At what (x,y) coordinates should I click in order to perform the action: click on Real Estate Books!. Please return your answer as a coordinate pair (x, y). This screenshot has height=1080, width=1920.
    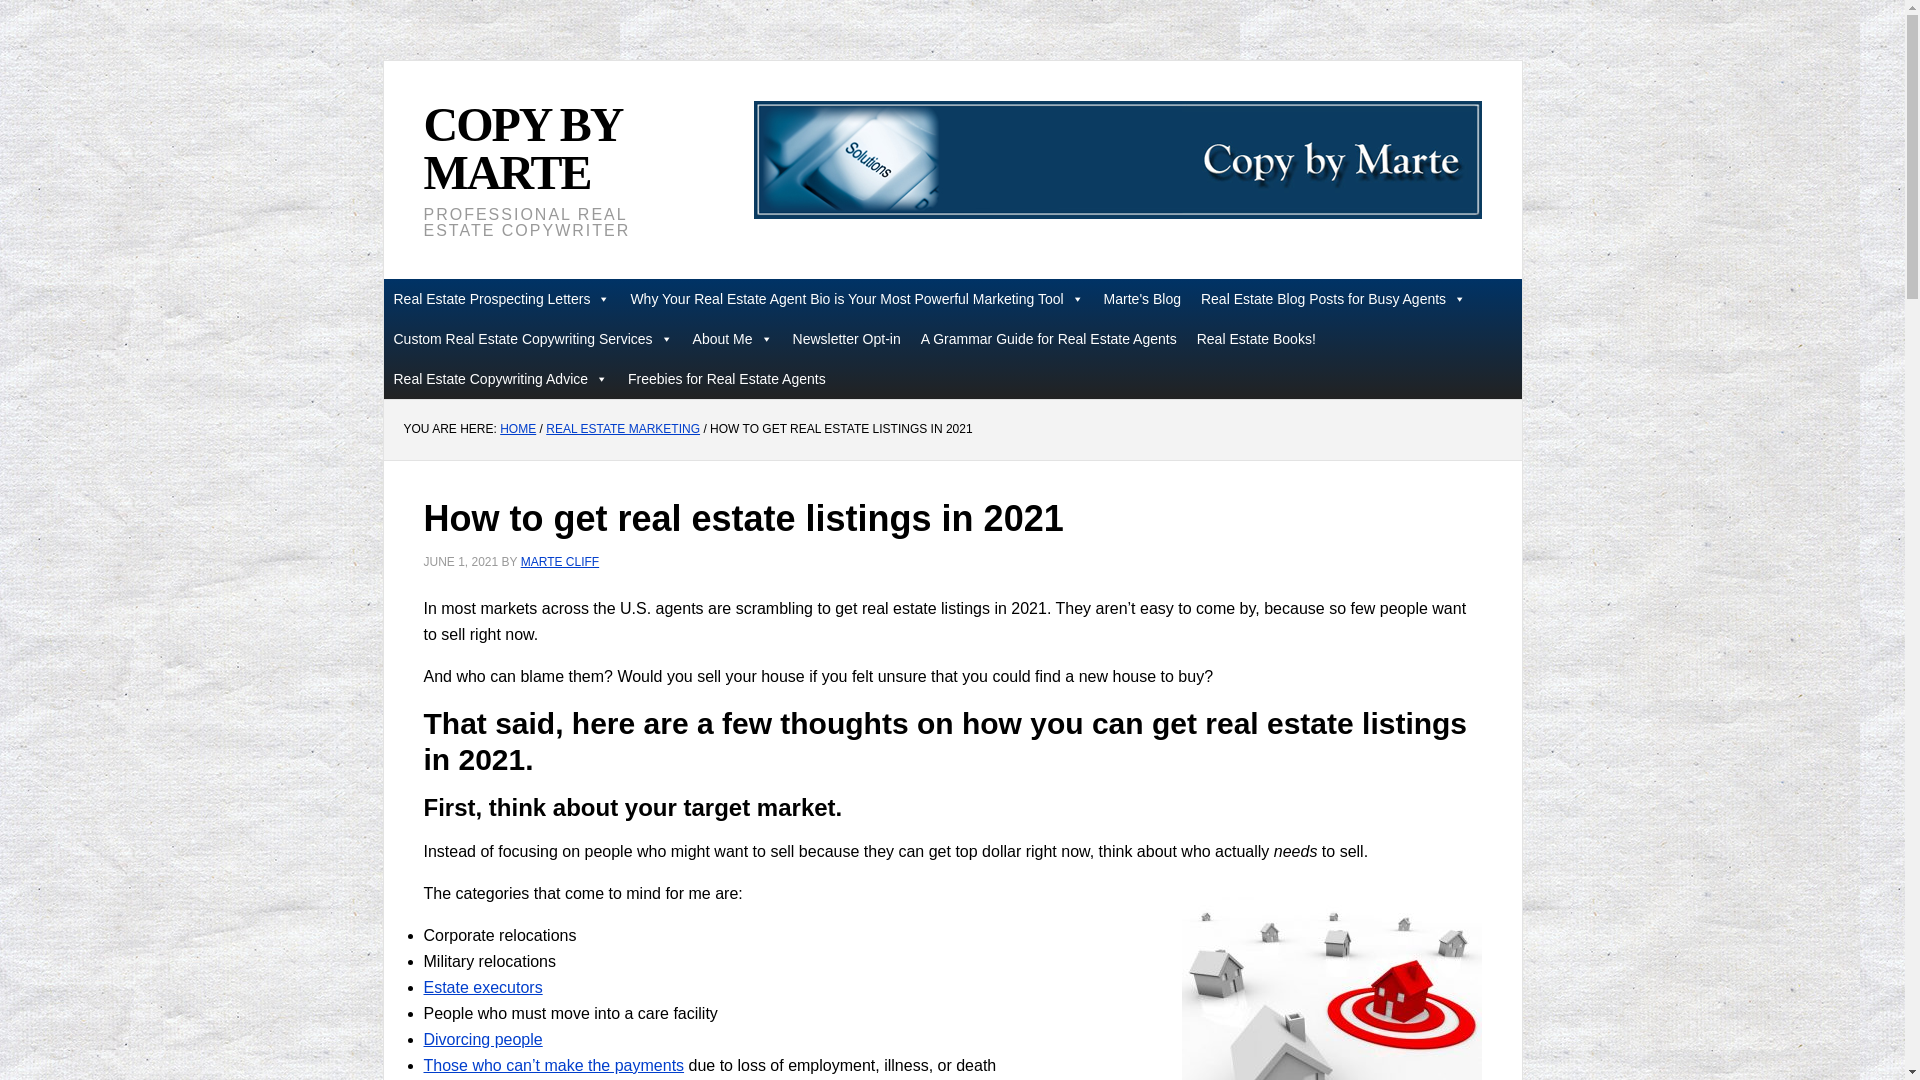
    Looking at the image, I should click on (1256, 338).